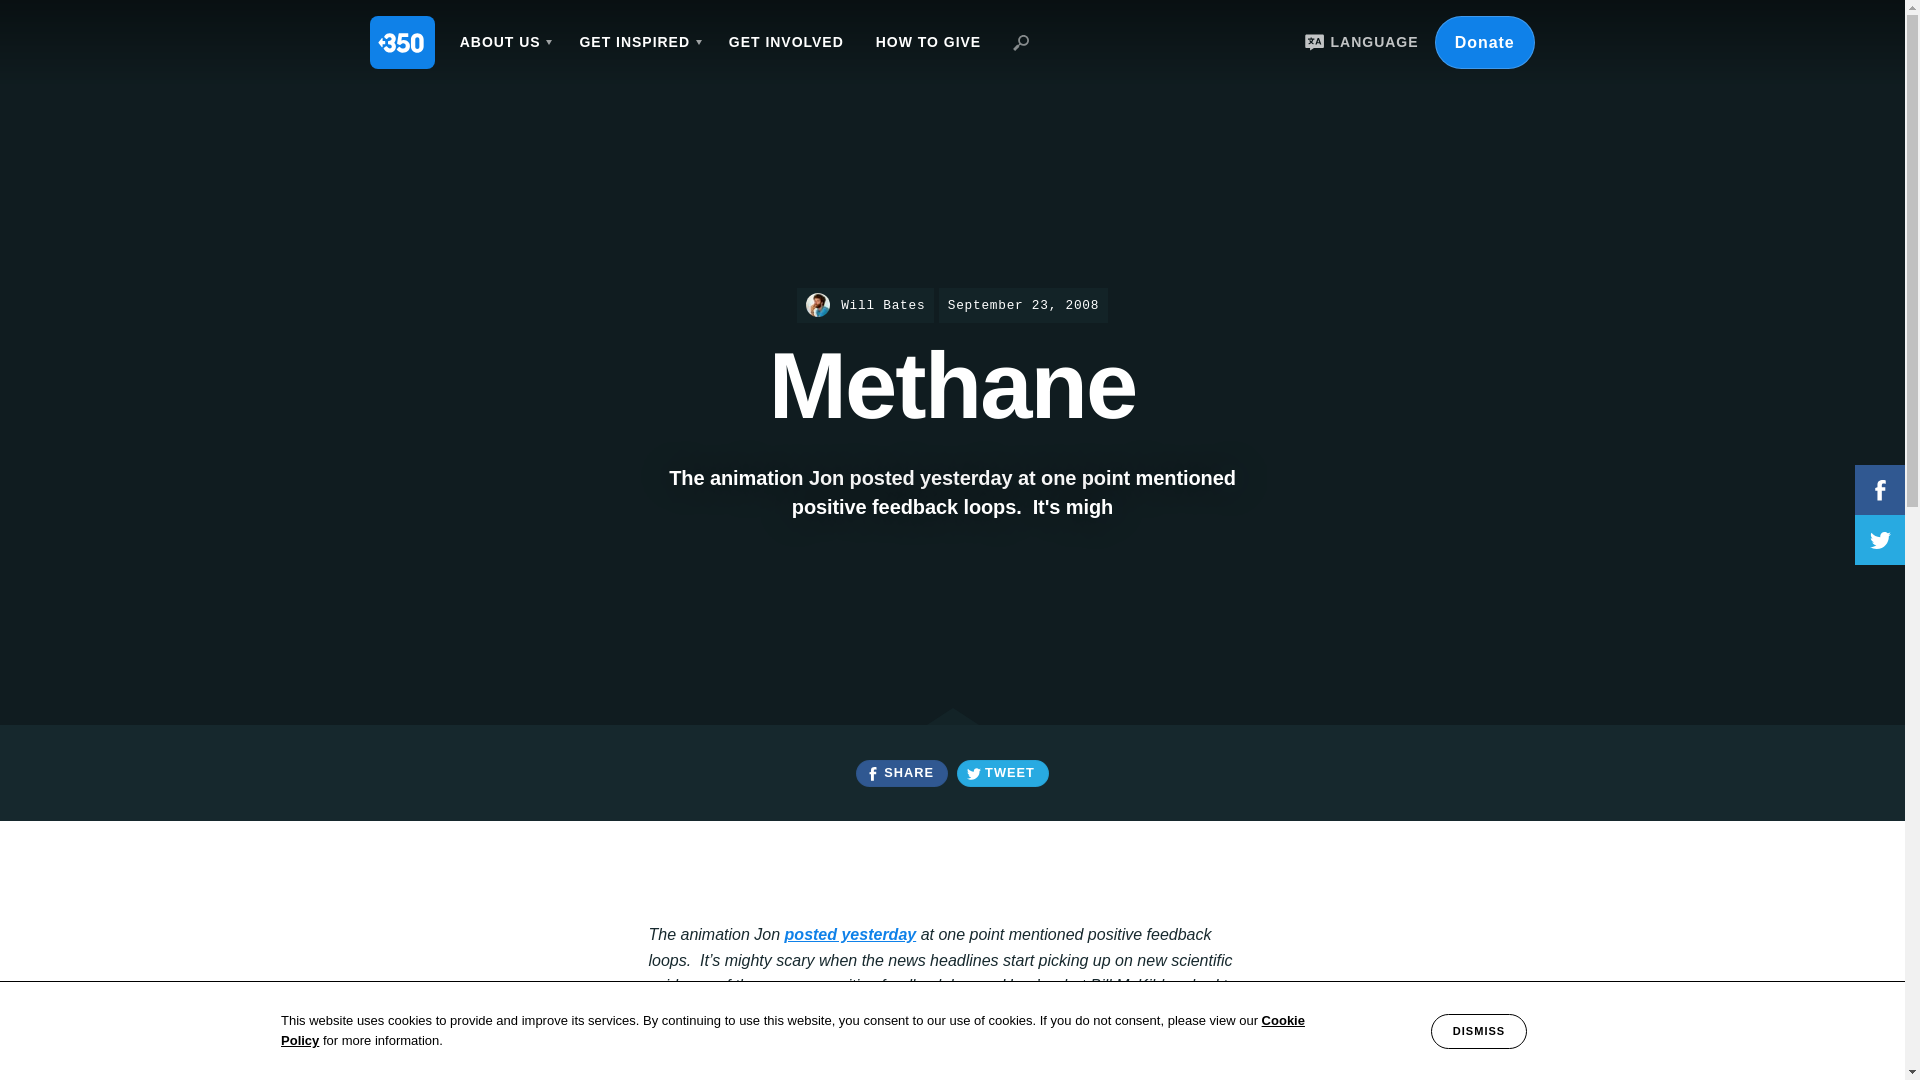  I want to click on GET INVOLVED, so click(786, 42).